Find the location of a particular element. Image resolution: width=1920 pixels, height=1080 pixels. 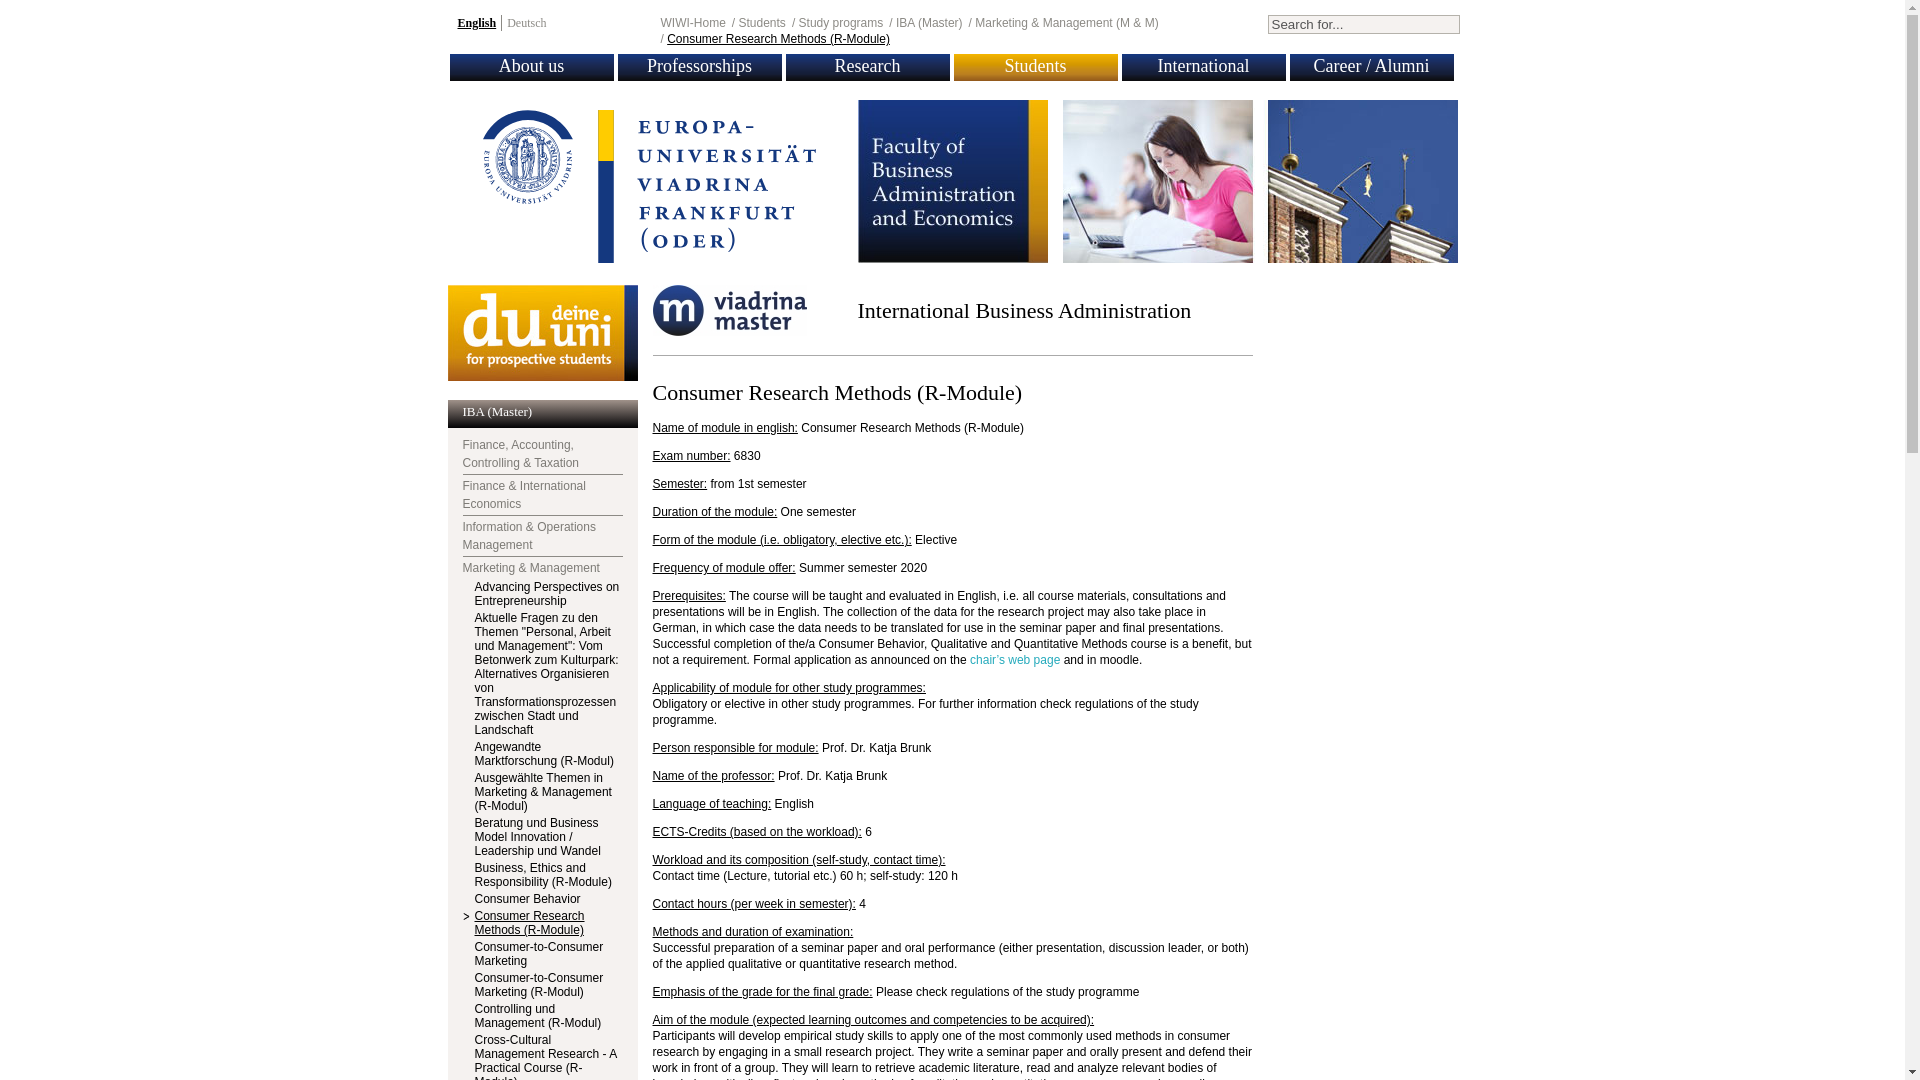

Professorships is located at coordinates (700, 66).